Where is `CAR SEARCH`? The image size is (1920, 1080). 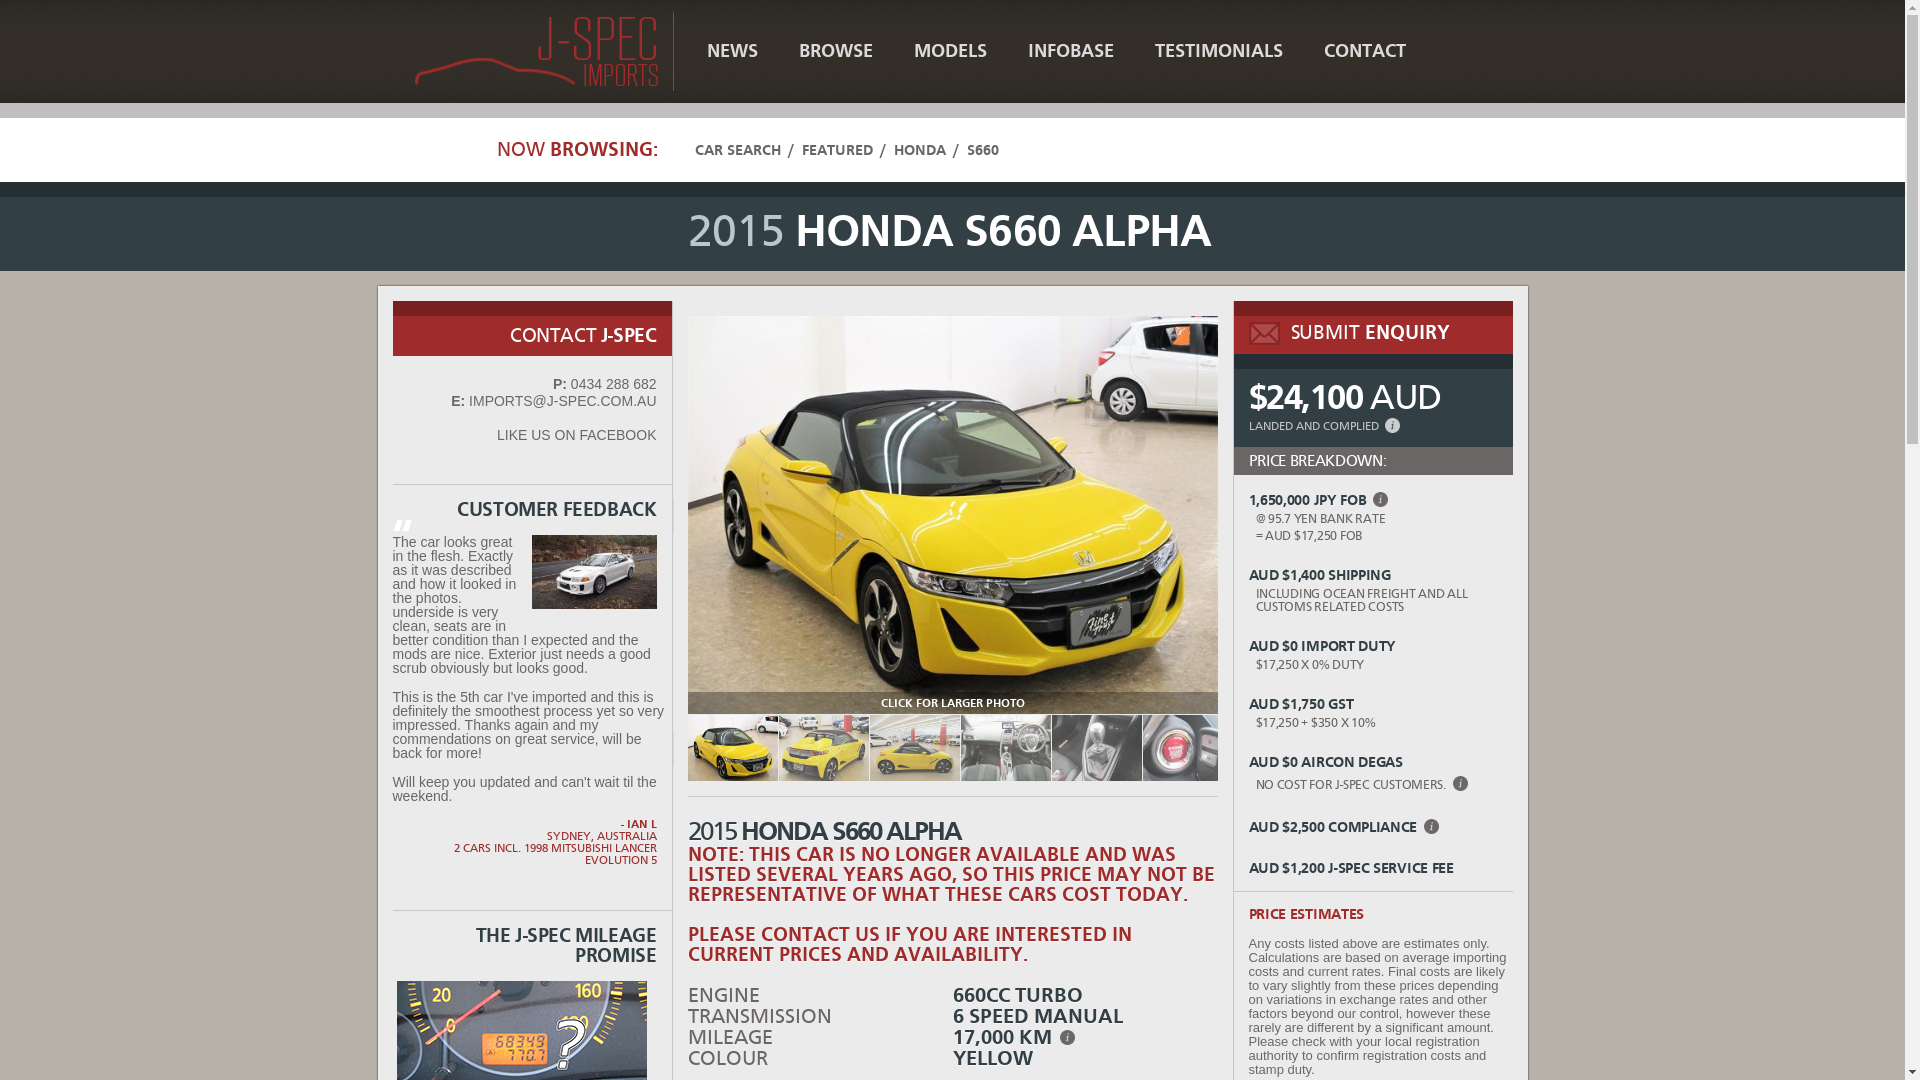
CAR SEARCH is located at coordinates (737, 150).